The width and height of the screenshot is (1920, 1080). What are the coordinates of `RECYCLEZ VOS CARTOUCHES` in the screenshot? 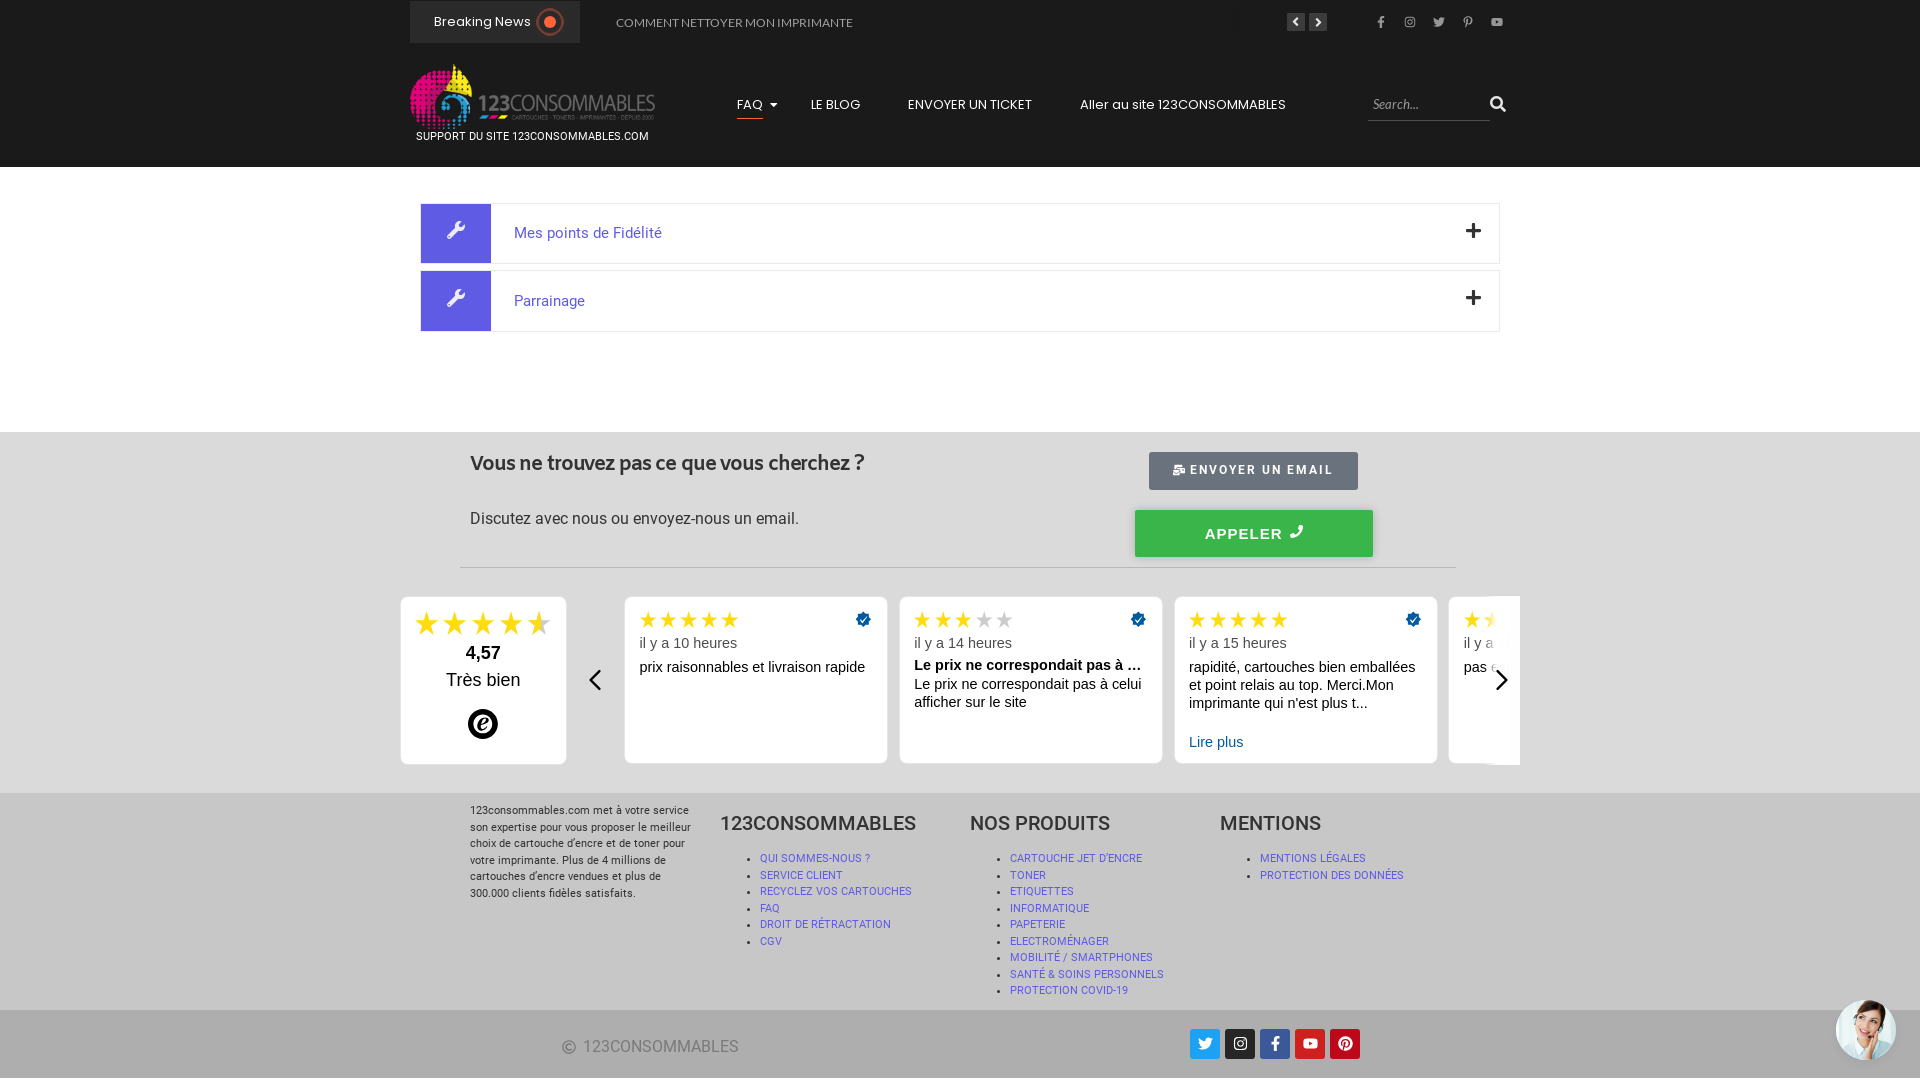 It's located at (836, 892).